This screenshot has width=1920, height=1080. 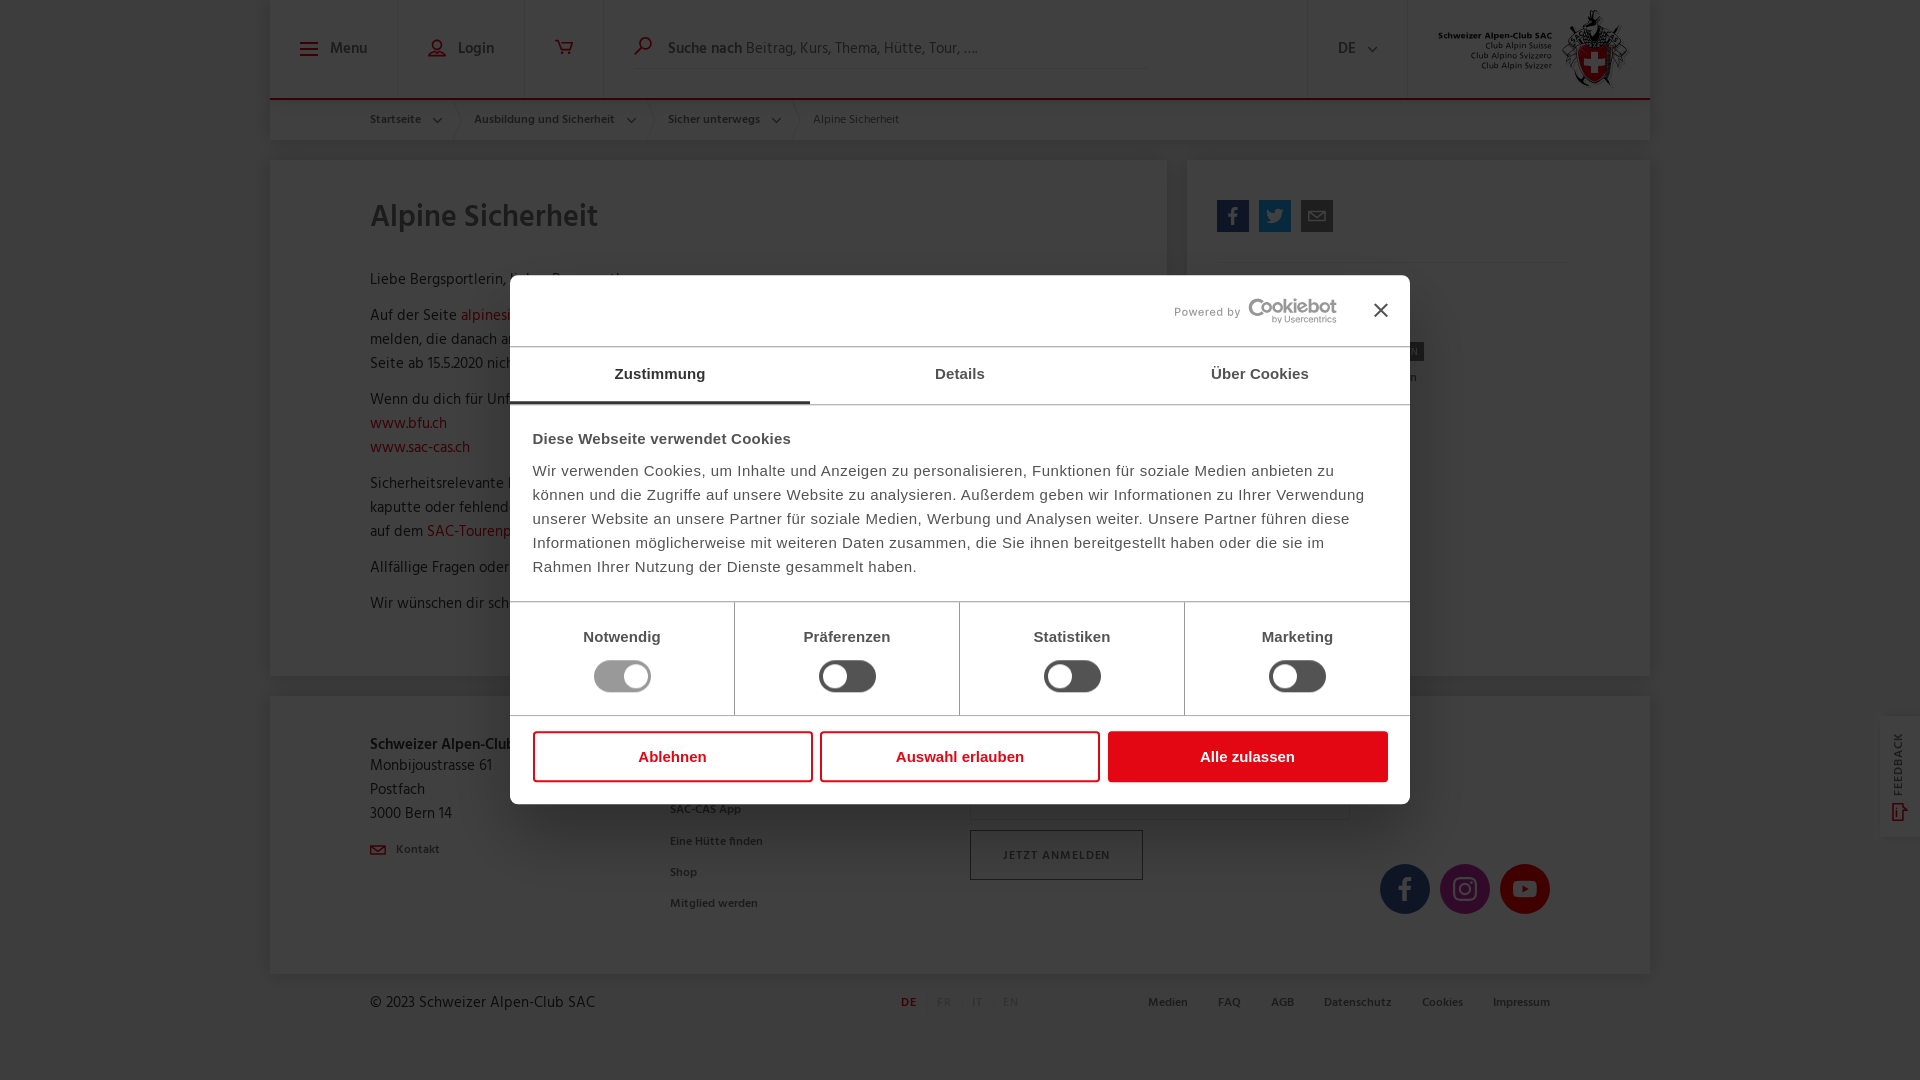 I want to click on Zustimmung, so click(x=660, y=376).